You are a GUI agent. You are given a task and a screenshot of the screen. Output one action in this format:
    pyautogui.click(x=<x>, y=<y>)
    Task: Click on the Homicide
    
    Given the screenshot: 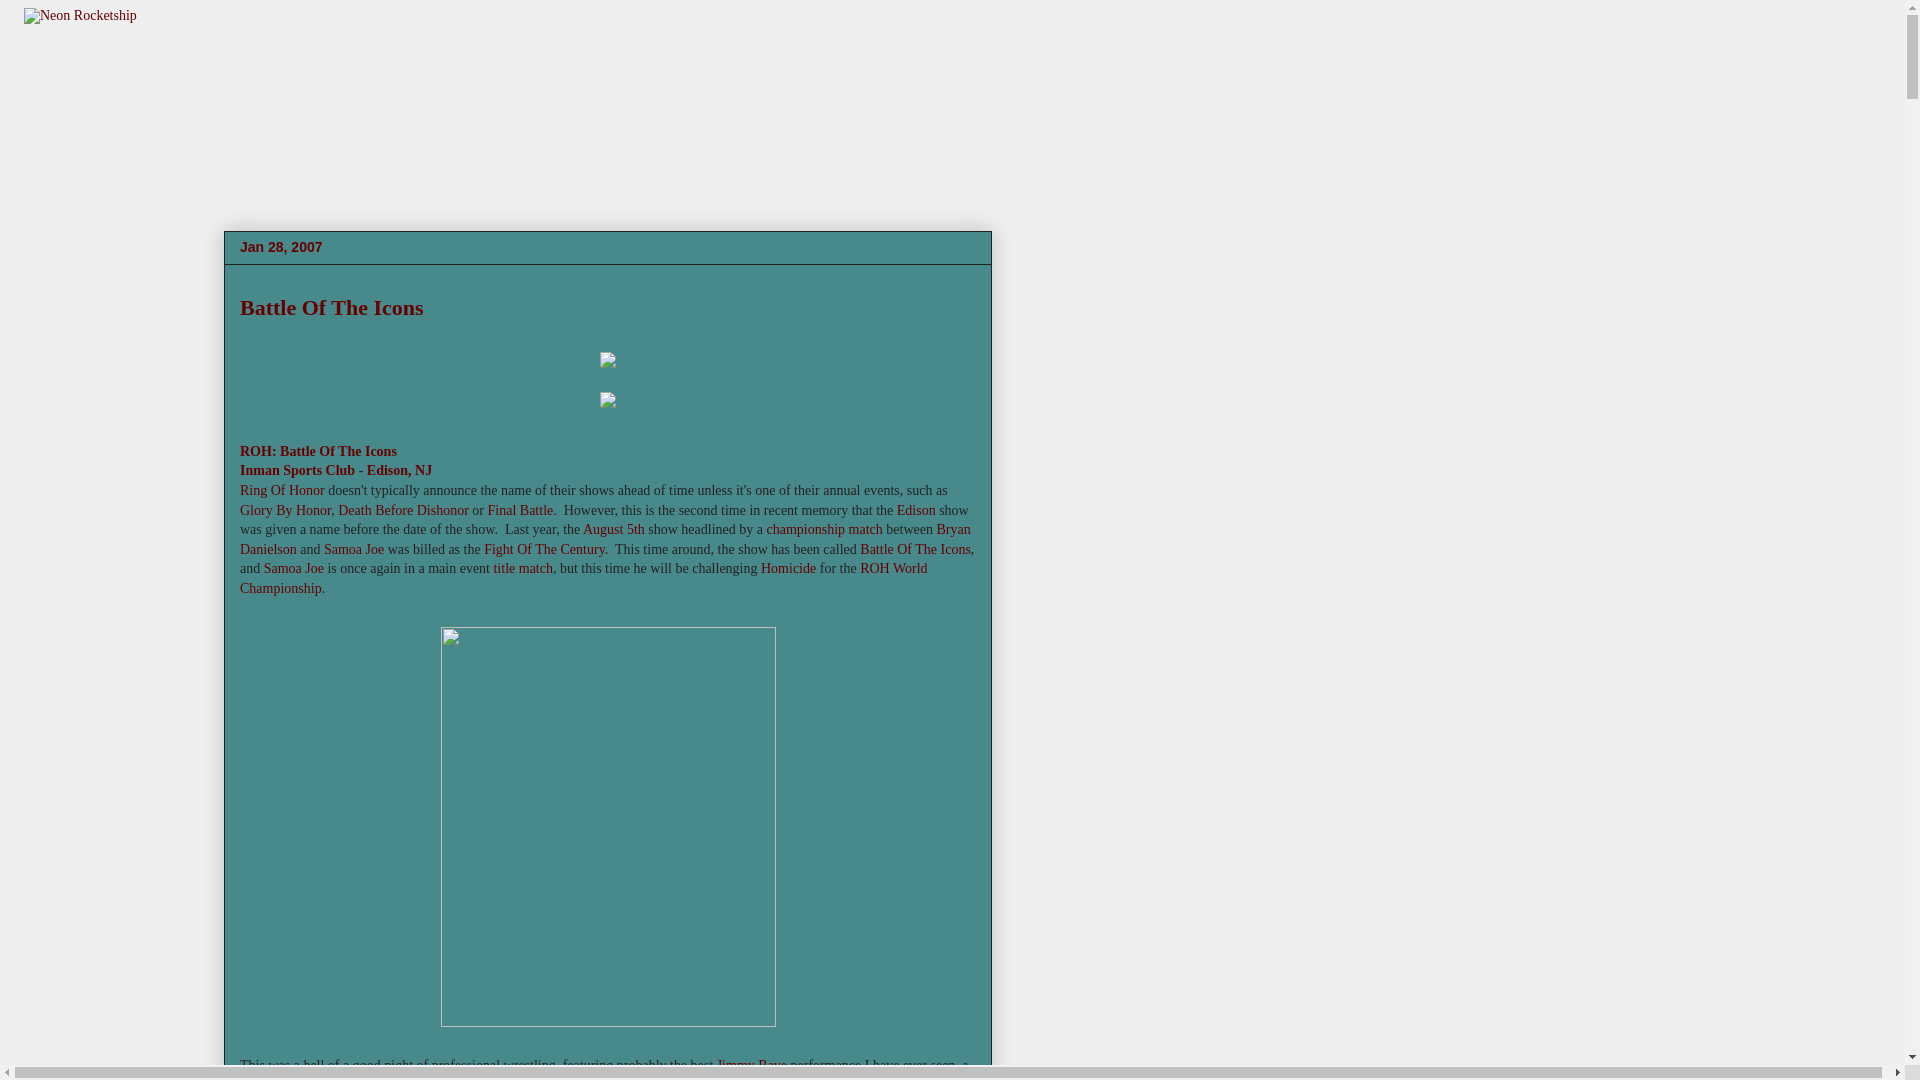 What is the action you would take?
    pyautogui.click(x=788, y=568)
    